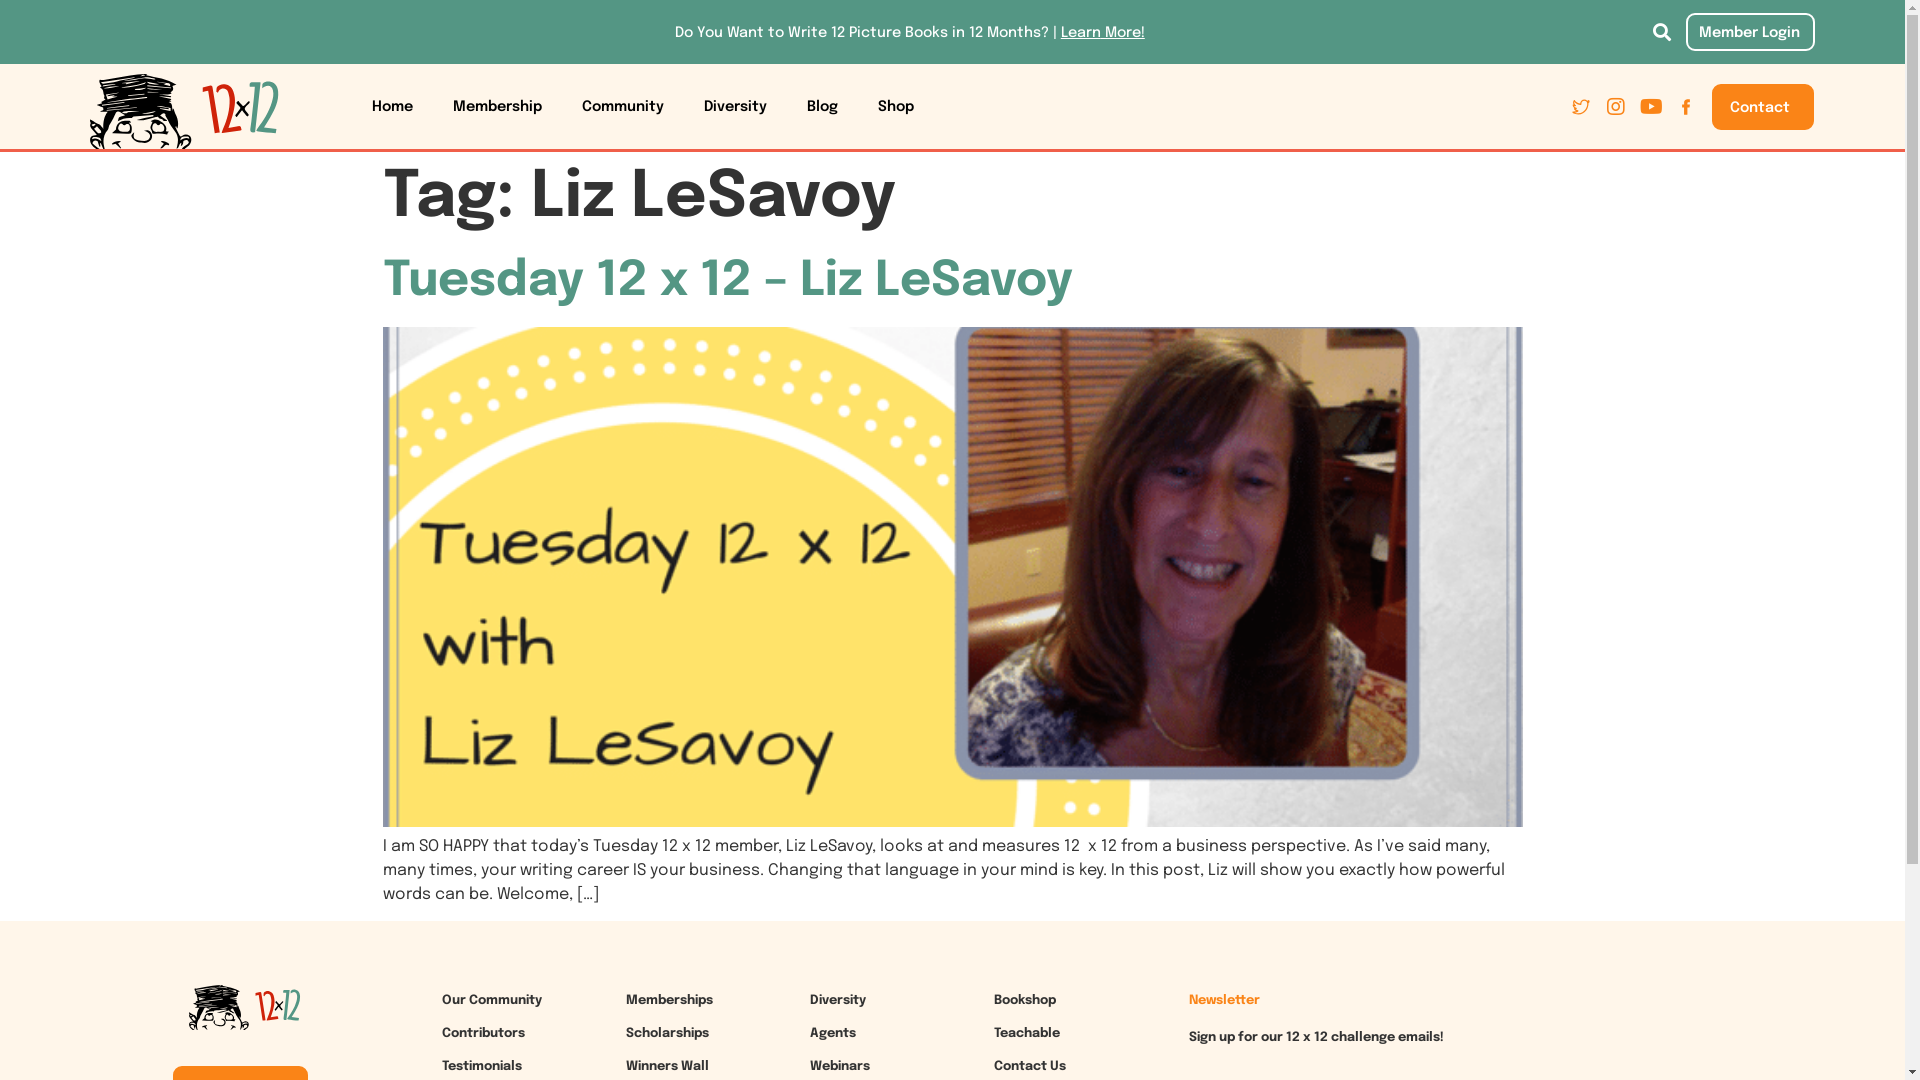 This screenshot has width=1920, height=1080. What do you see at coordinates (1030, 1066) in the screenshot?
I see `Contact Us` at bounding box center [1030, 1066].